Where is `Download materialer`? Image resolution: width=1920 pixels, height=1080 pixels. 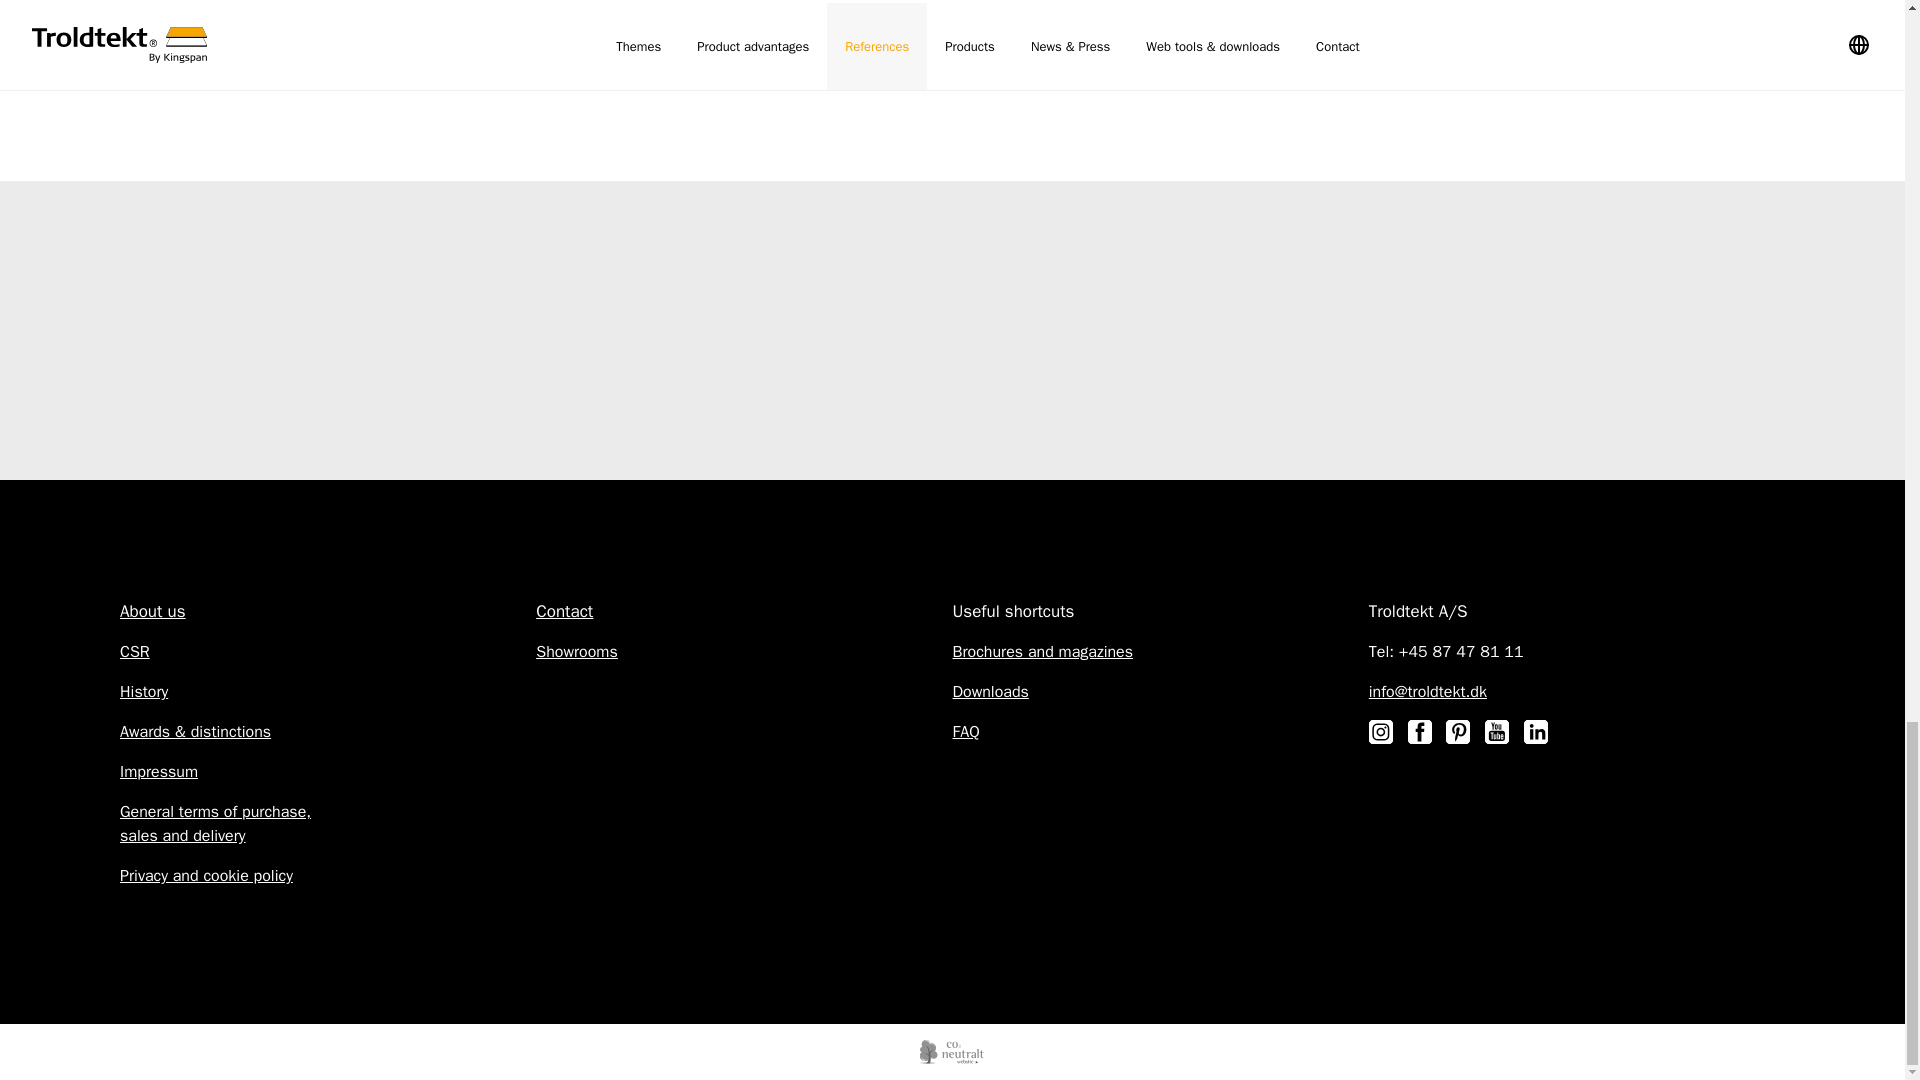 Download materialer is located at coordinates (990, 692).